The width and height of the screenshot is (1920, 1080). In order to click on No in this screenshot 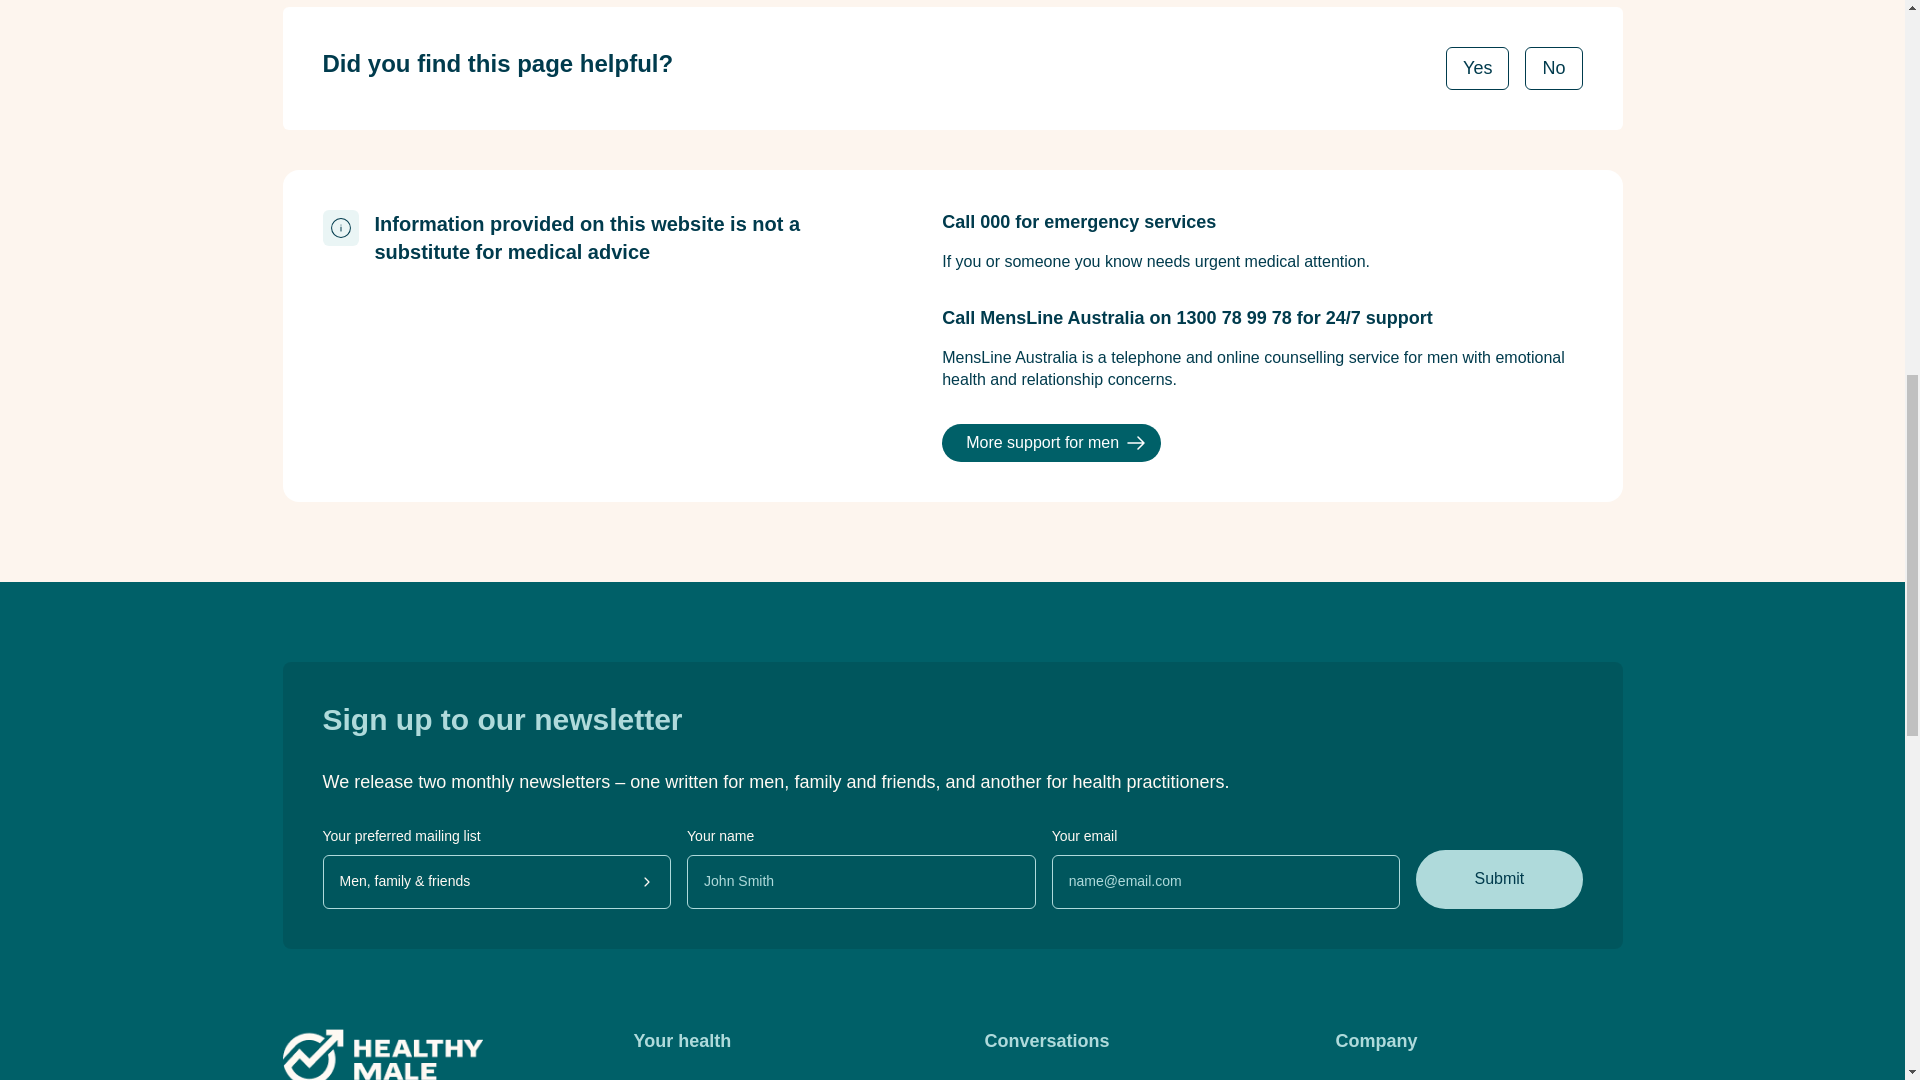, I will do `click(1553, 68)`.